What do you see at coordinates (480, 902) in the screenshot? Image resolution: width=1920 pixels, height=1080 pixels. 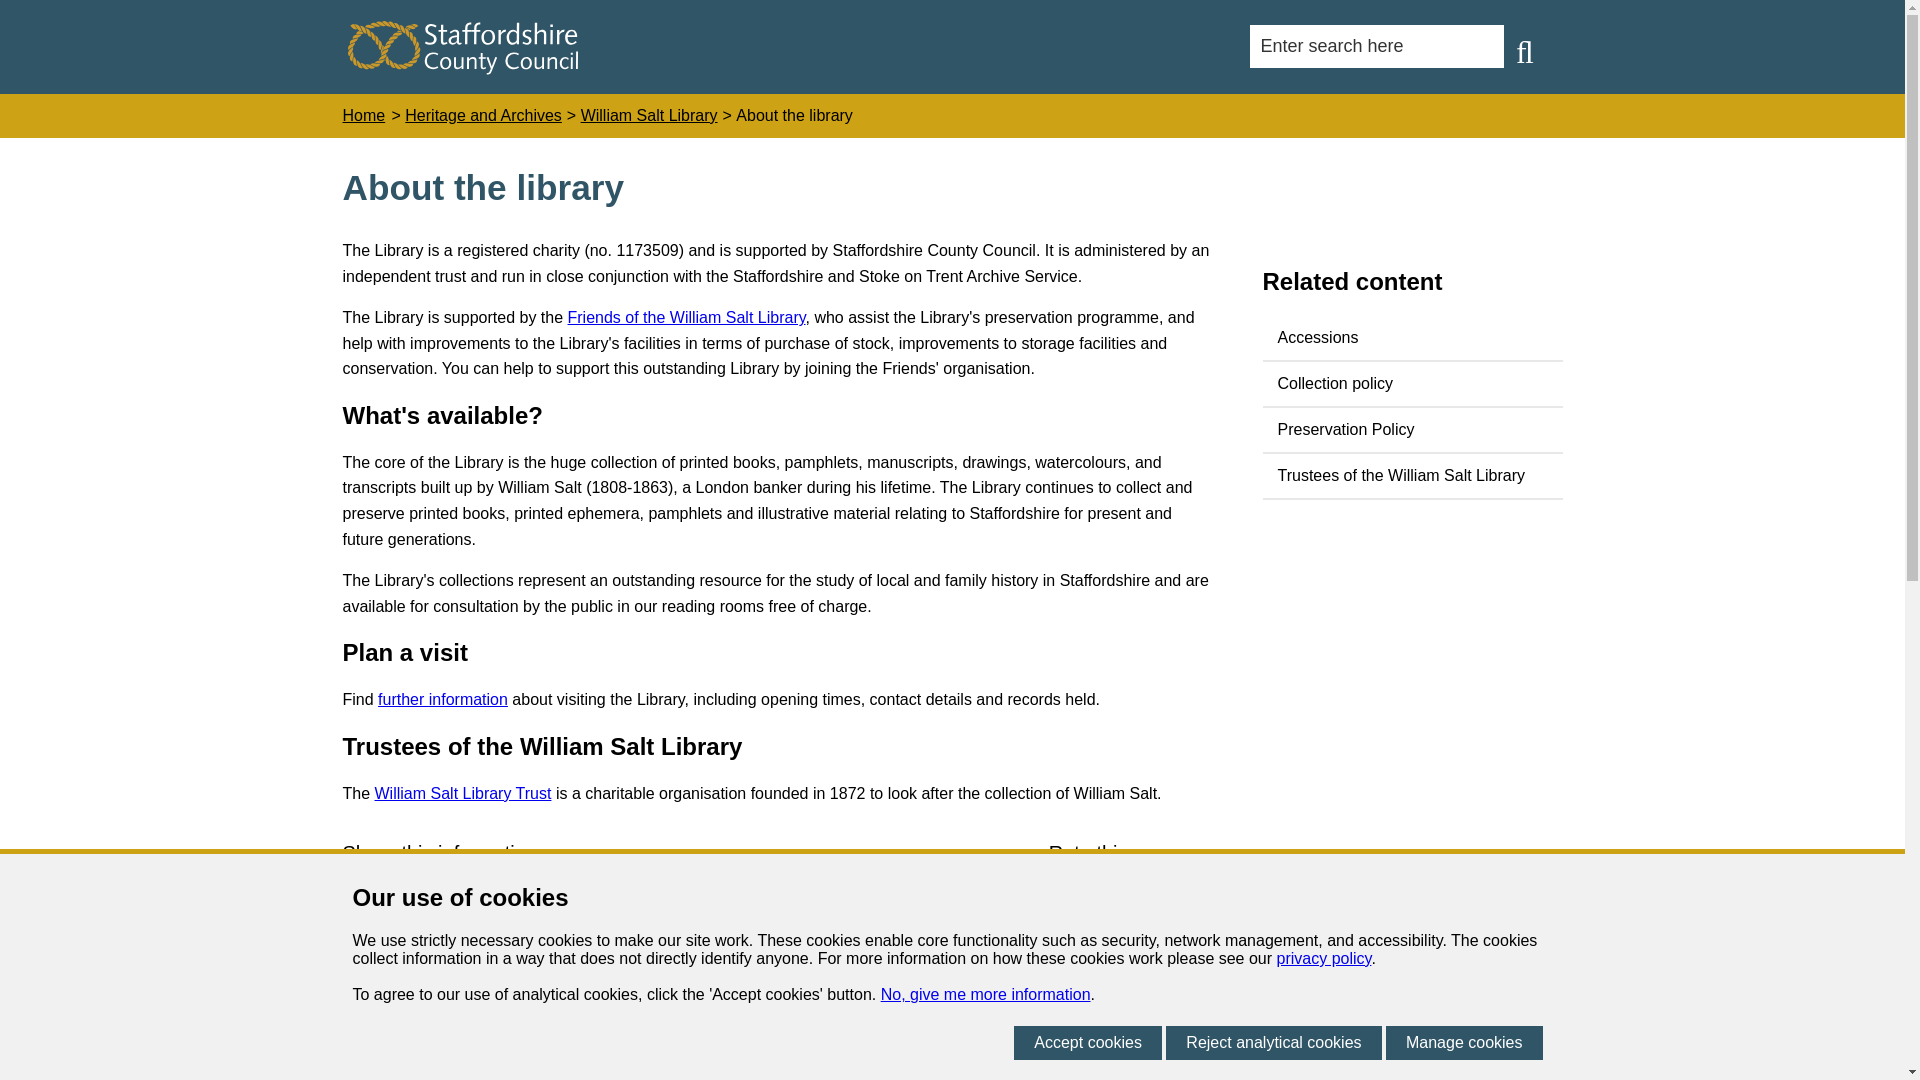 I see ` Share on LinkedIn` at bounding box center [480, 902].